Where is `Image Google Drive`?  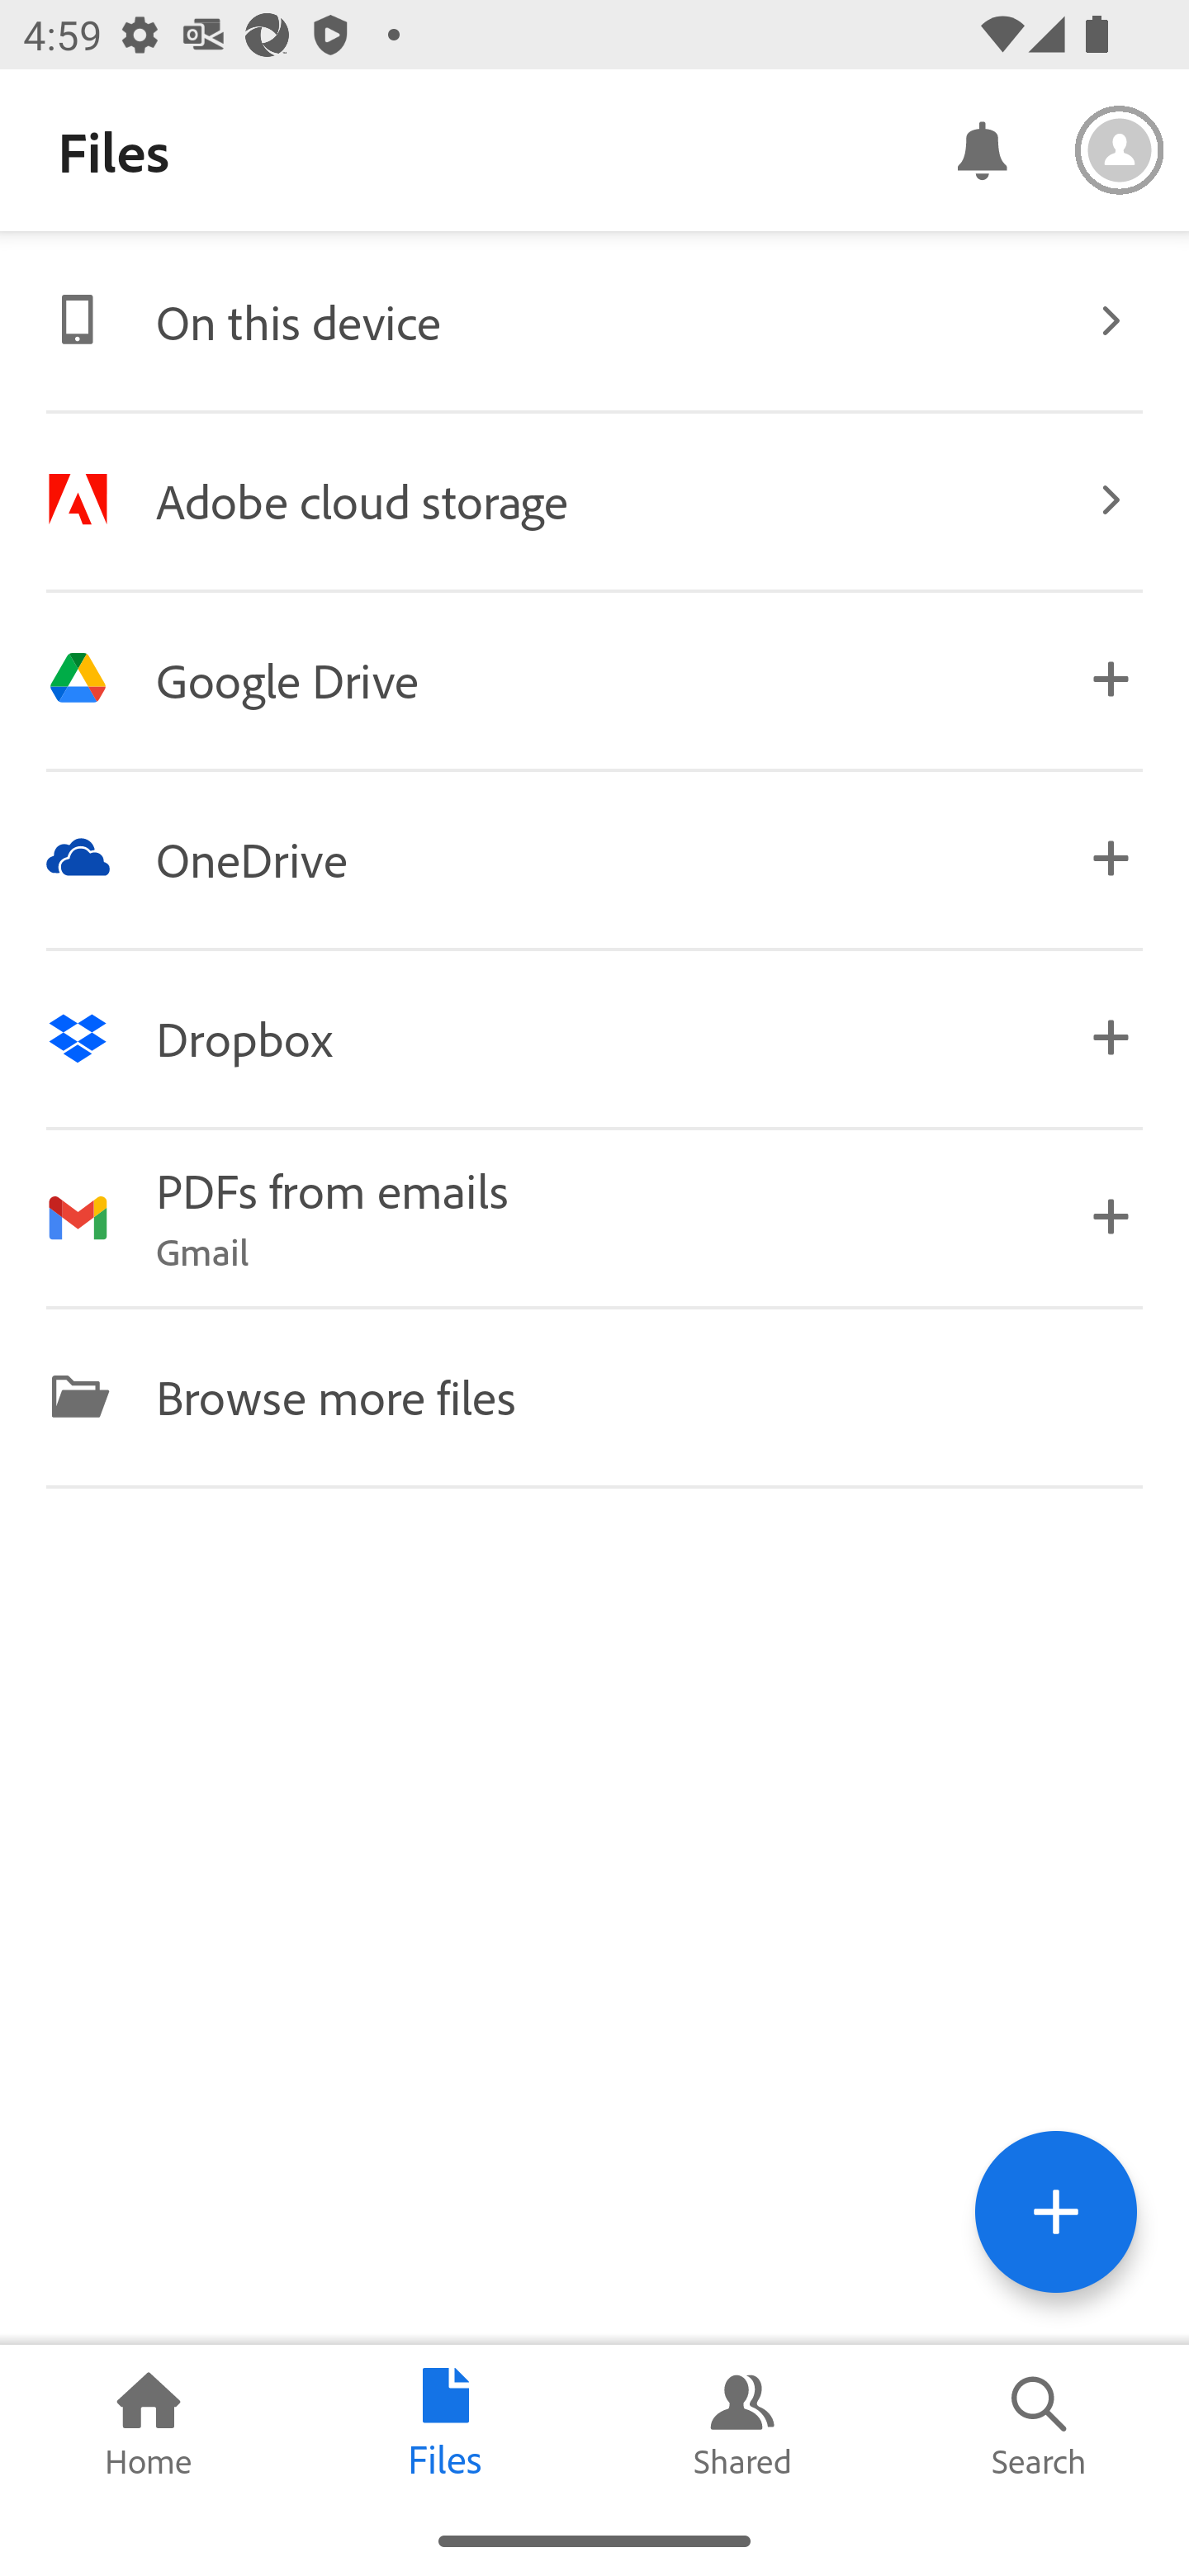 Image Google Drive is located at coordinates (594, 679).